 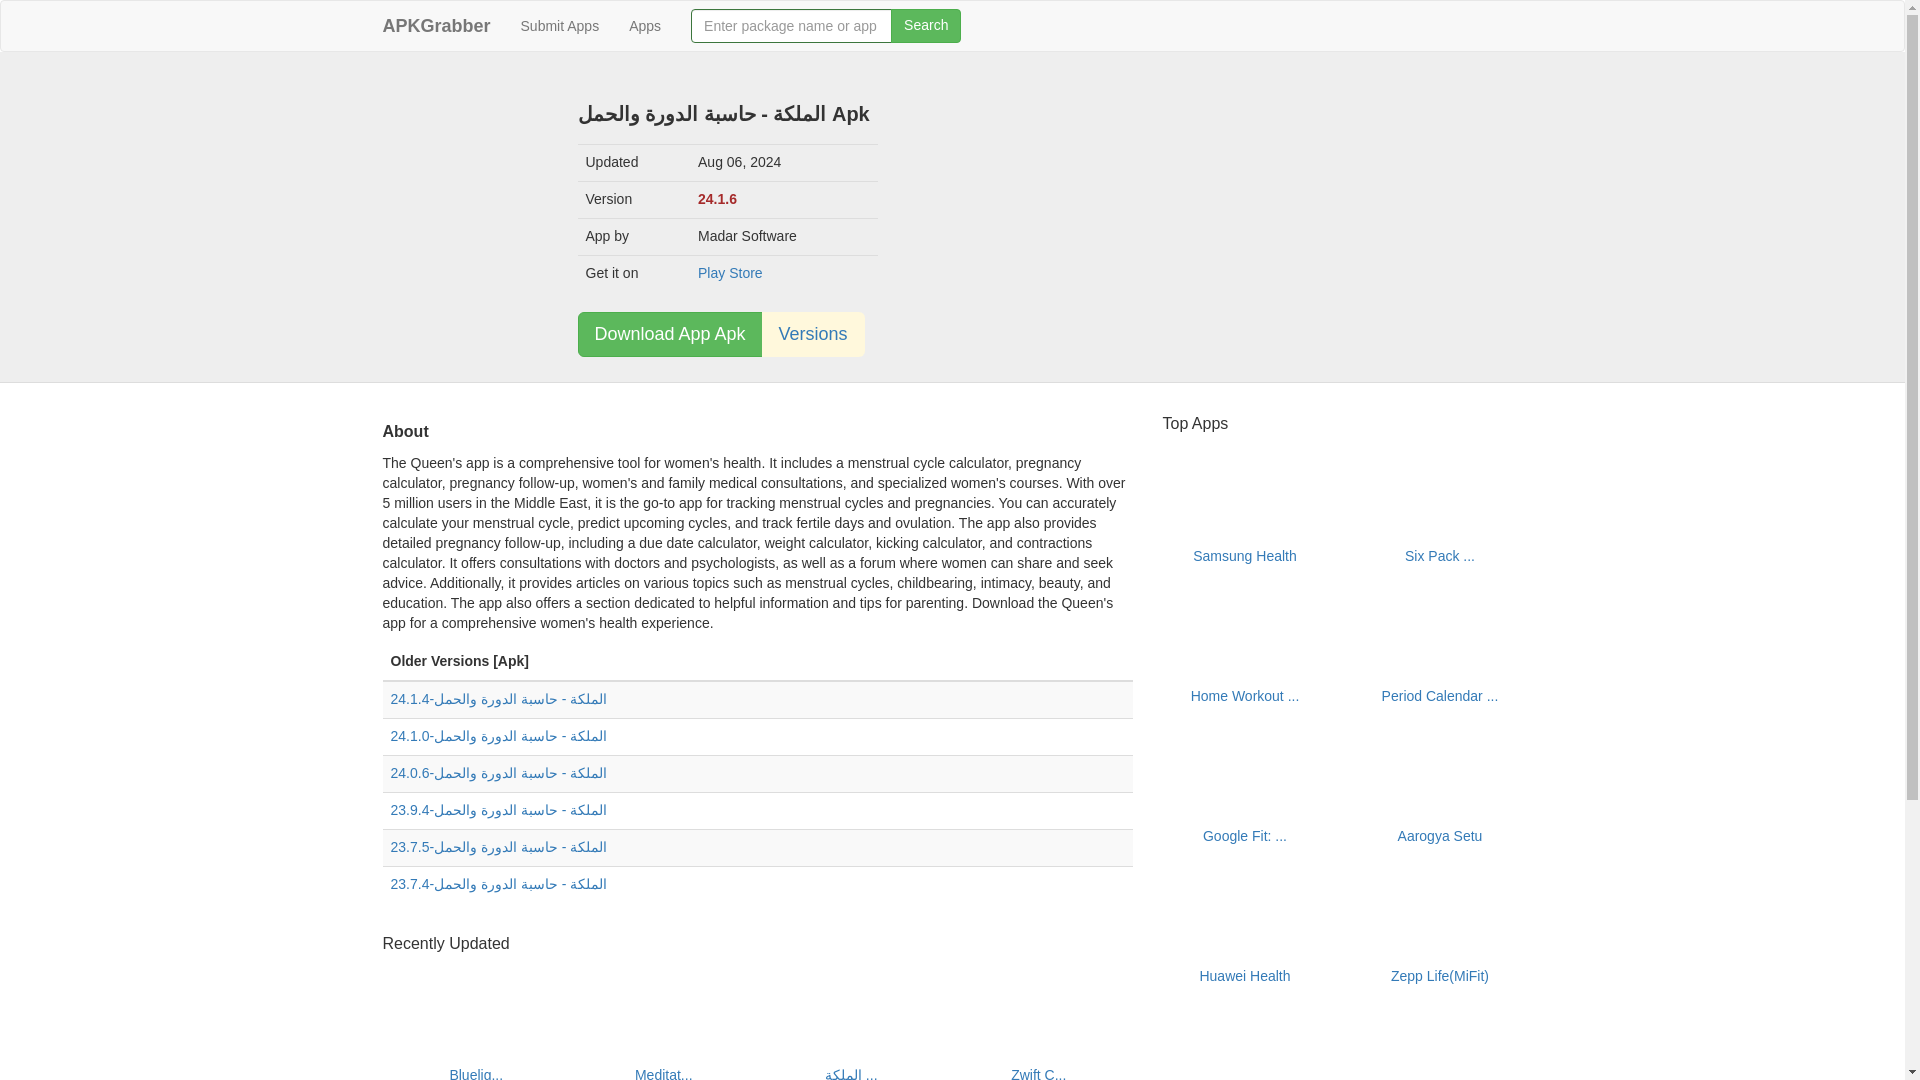 What do you see at coordinates (664, 1074) in the screenshot?
I see `Meditation Music - Relax, Yoga apk for android` at bounding box center [664, 1074].